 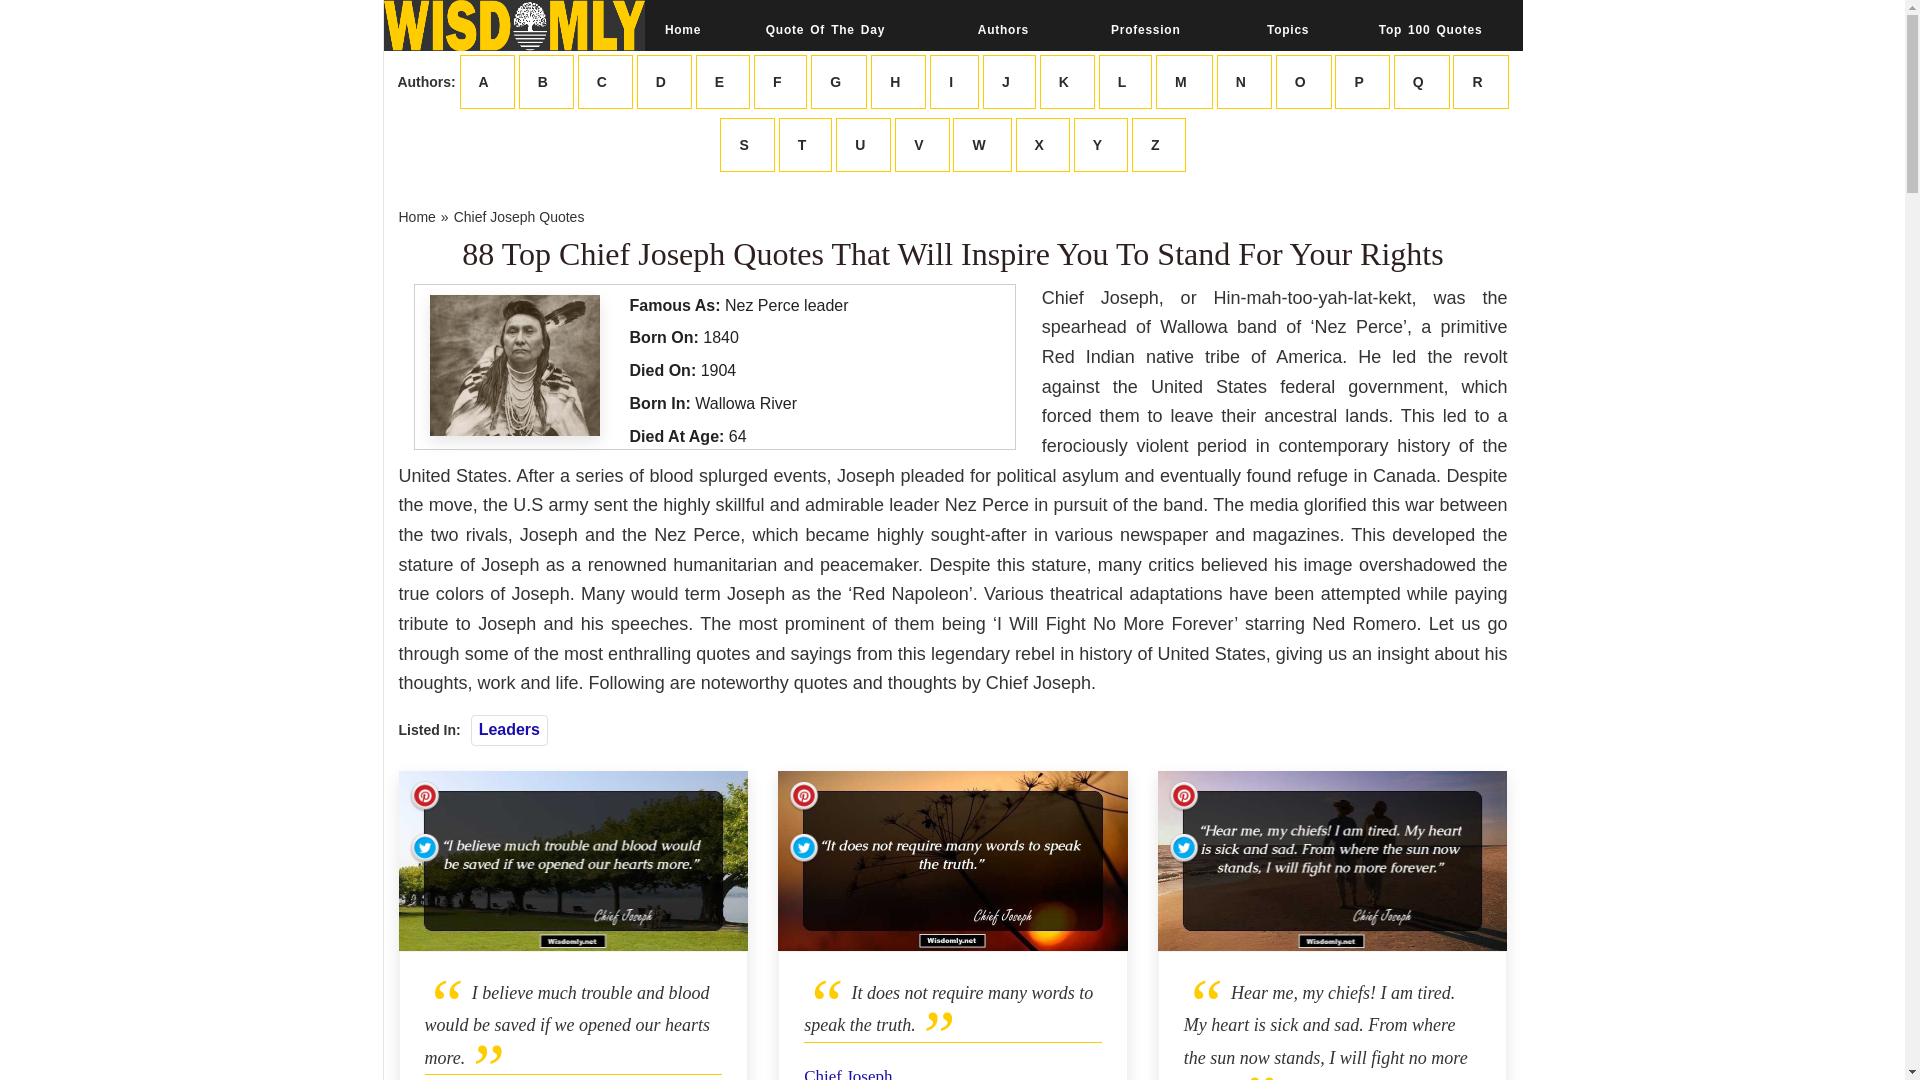 I want to click on C, so click(x=605, y=82).